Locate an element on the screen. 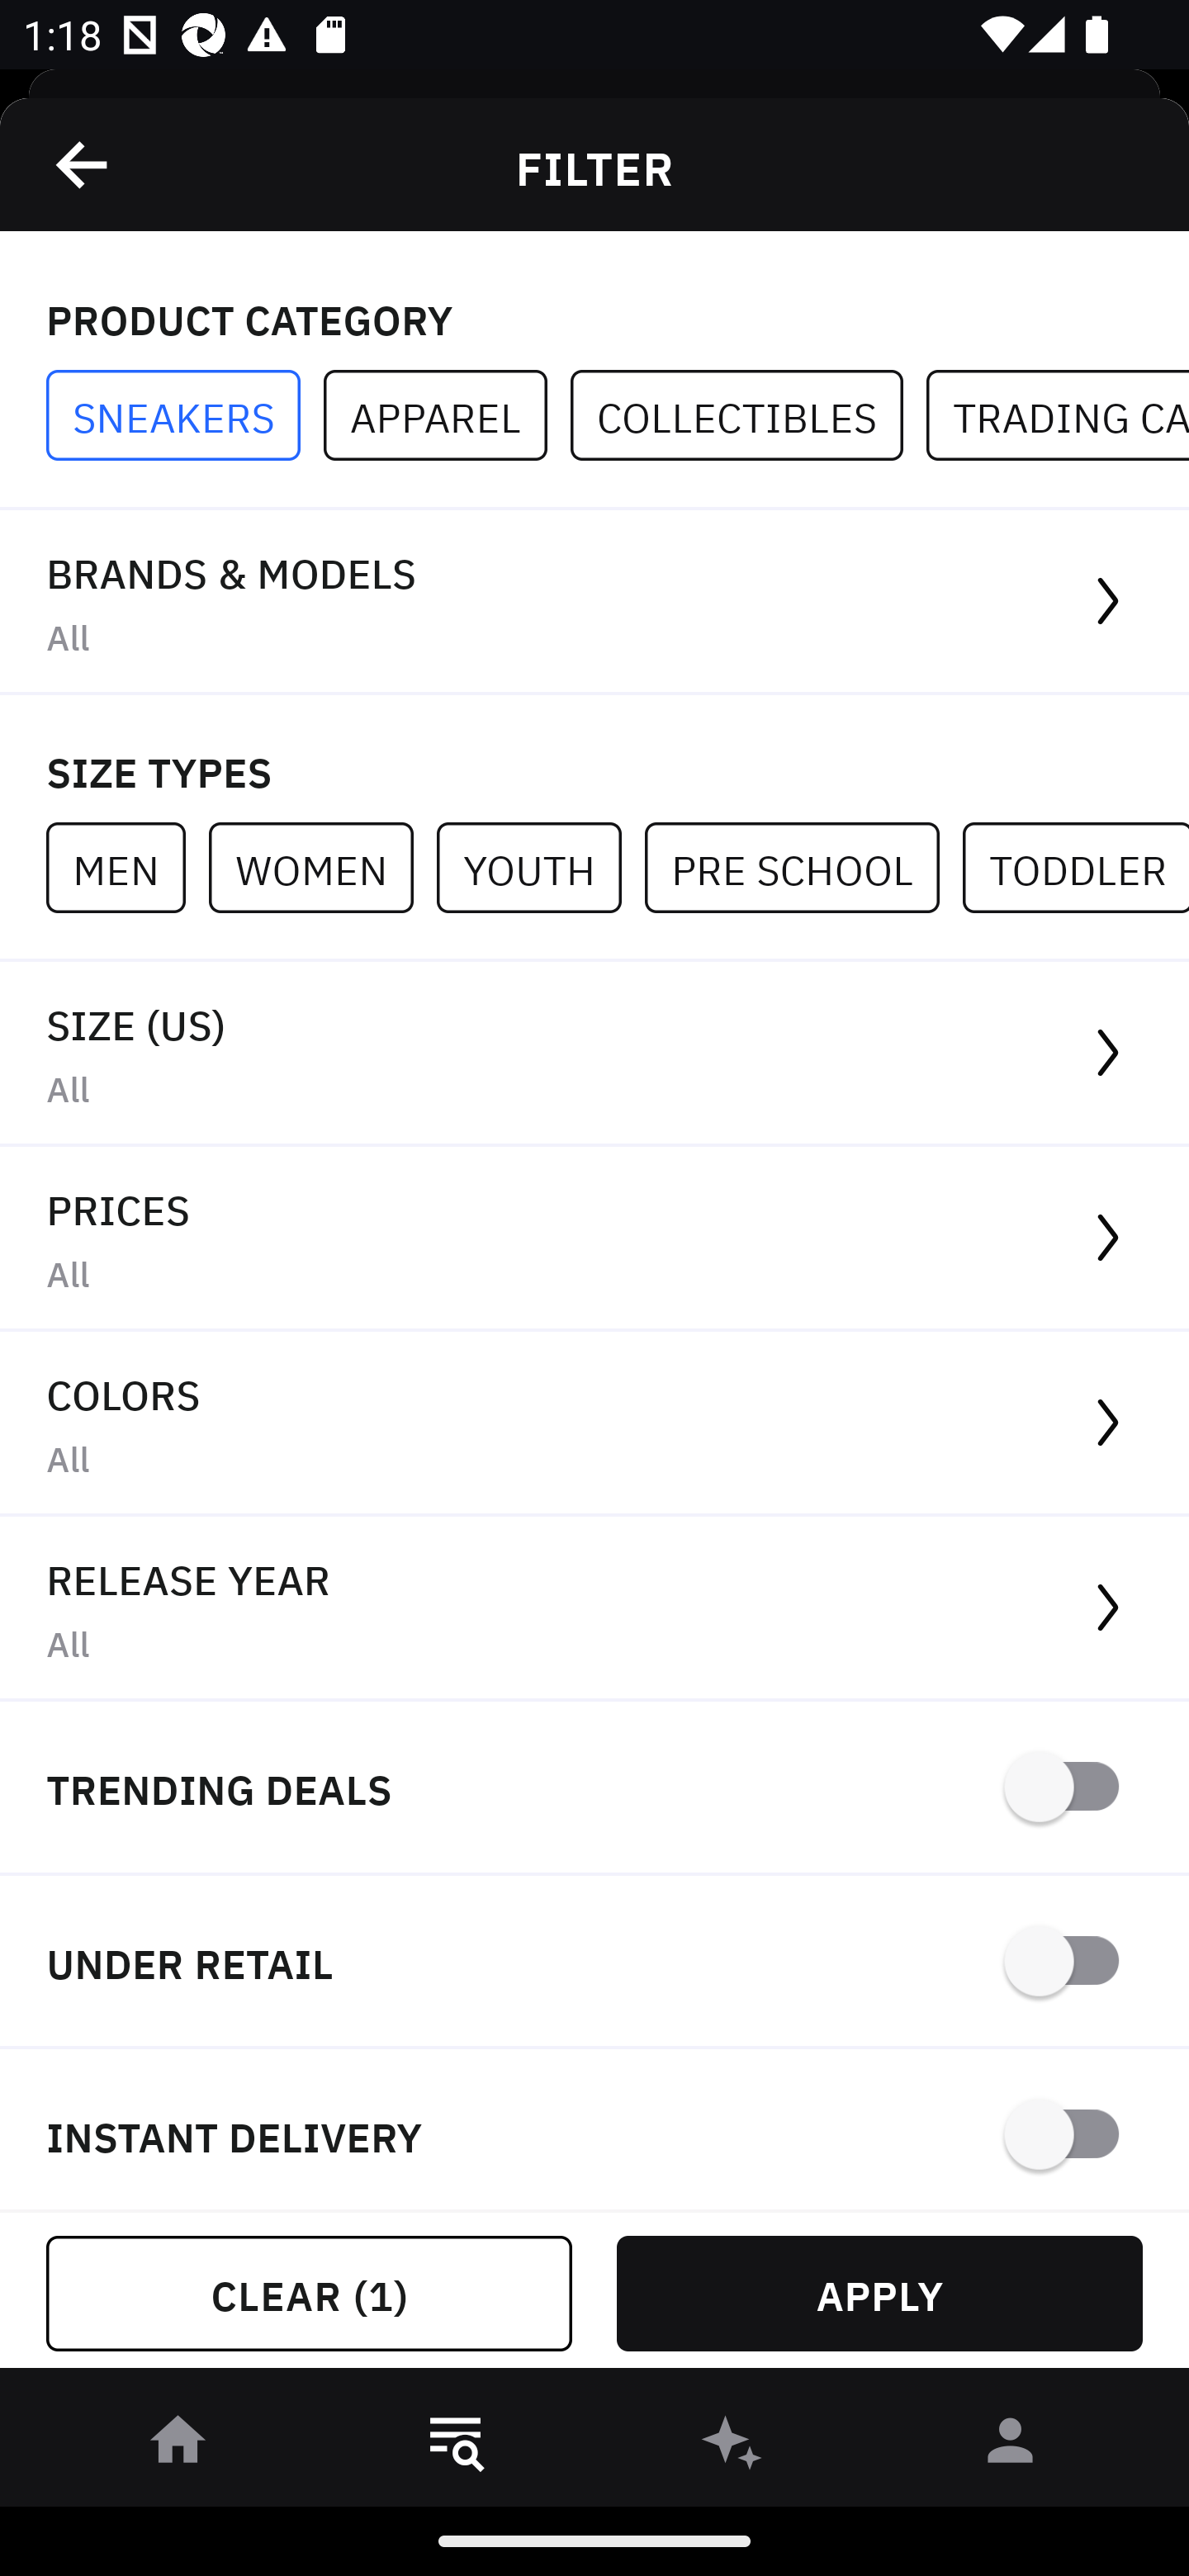 This screenshot has width=1189, height=2576. PRE SCHOOL is located at coordinates (803, 867).